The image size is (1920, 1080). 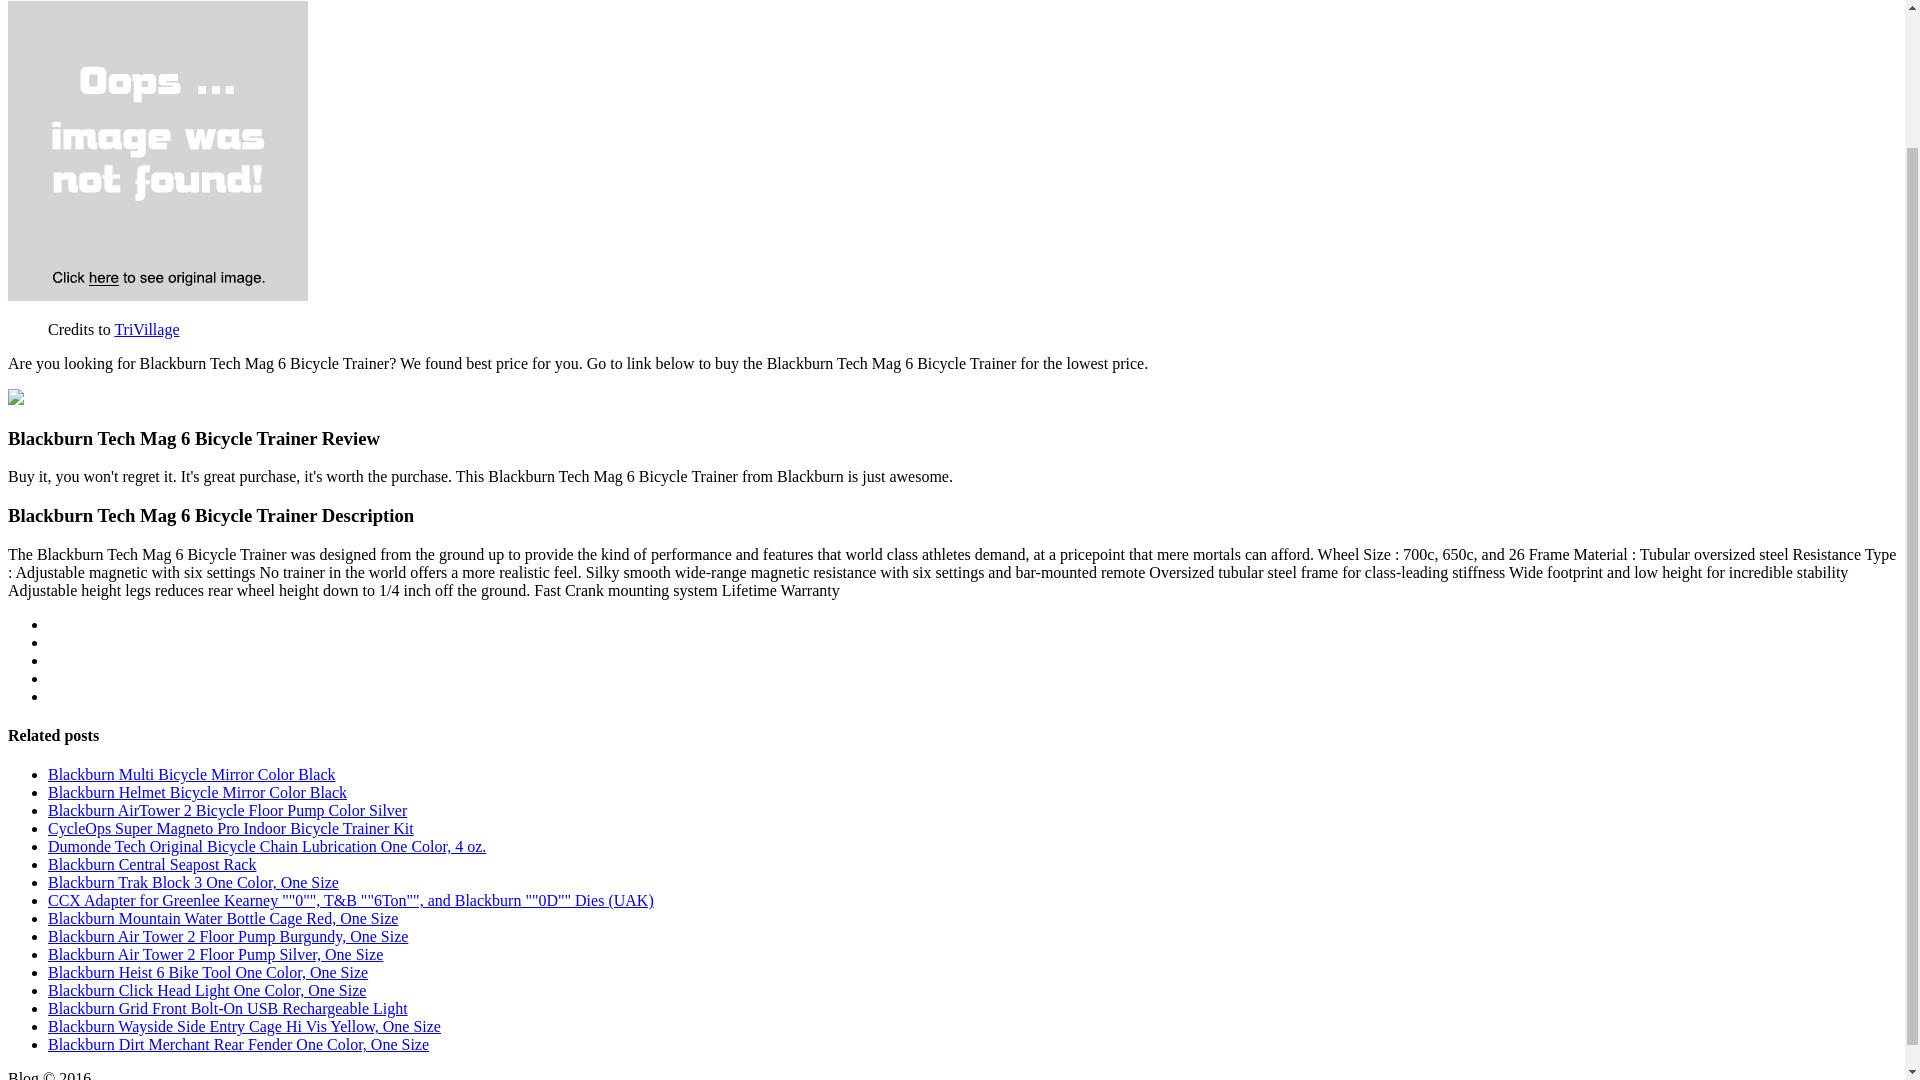 What do you see at coordinates (152, 864) in the screenshot?
I see `Blackburn Central Seapost Rack` at bounding box center [152, 864].